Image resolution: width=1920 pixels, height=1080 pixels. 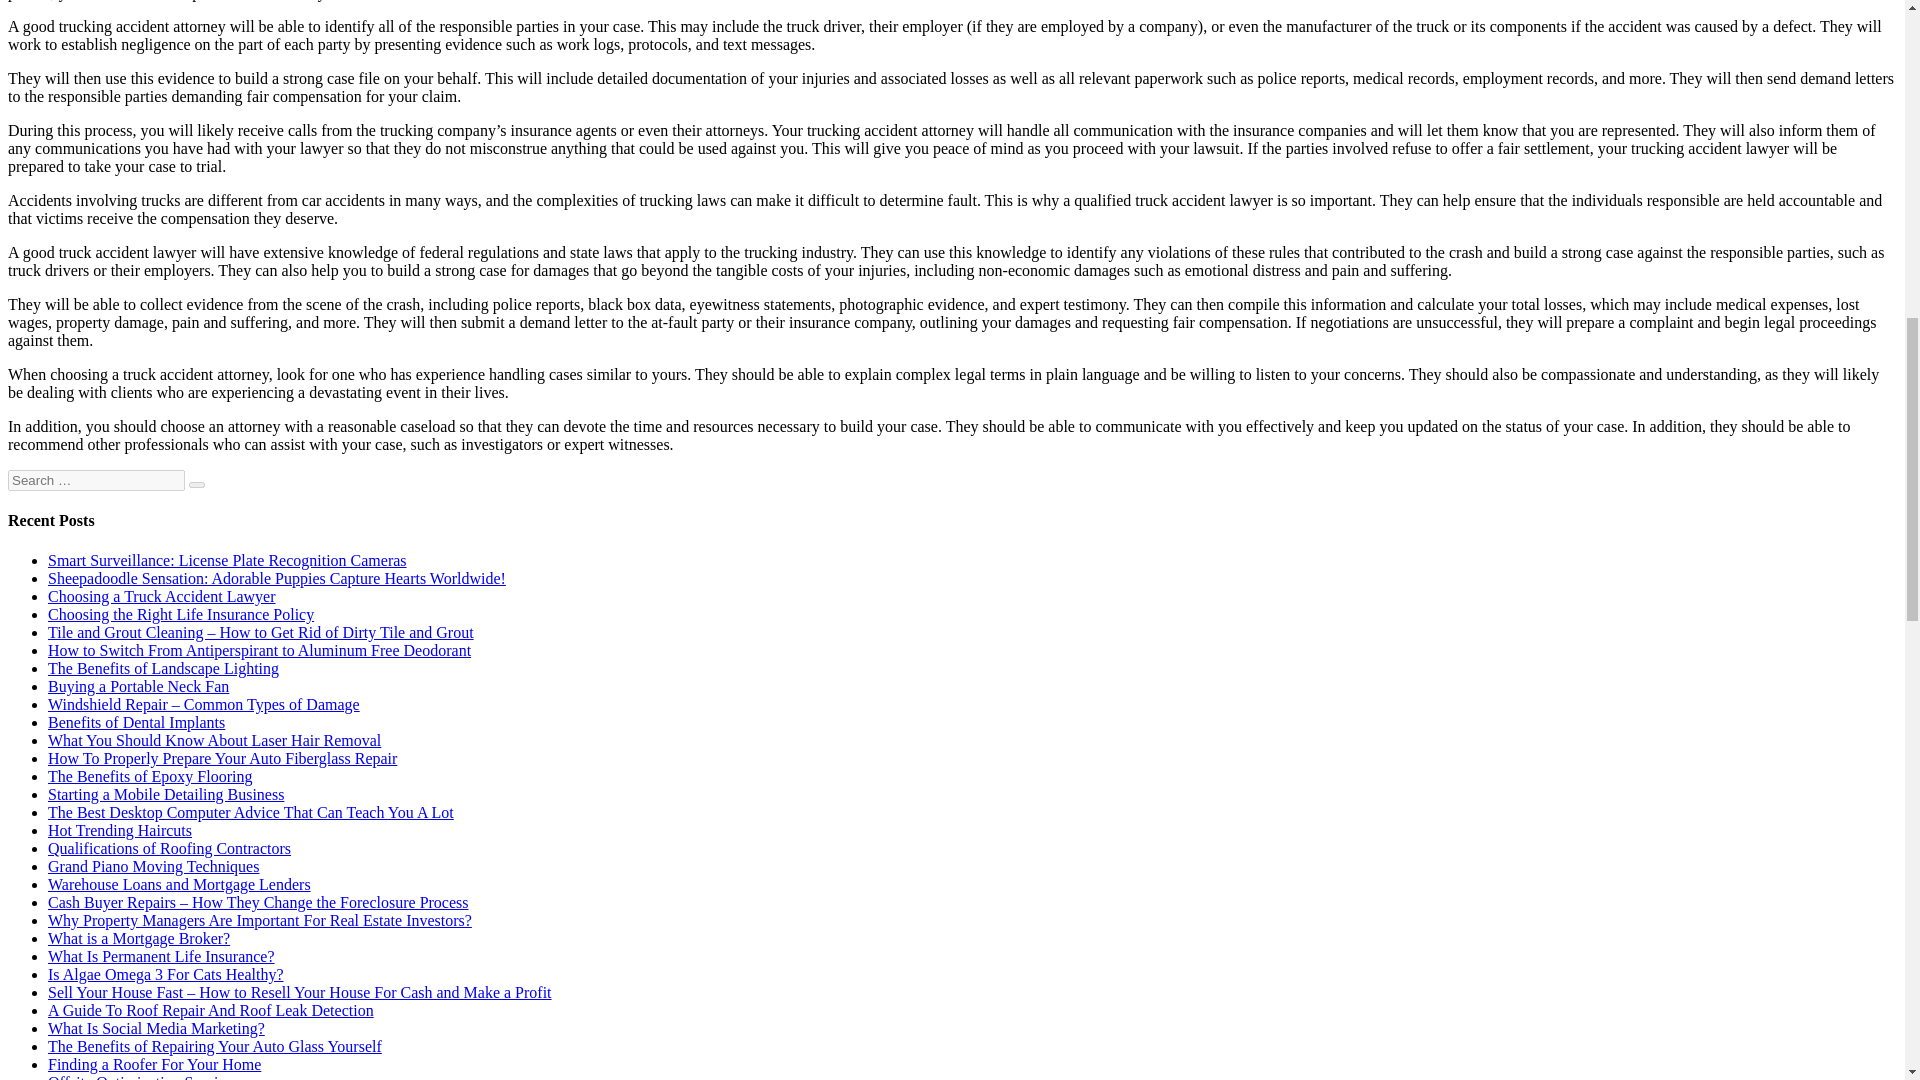 I want to click on What is a Mortgage Broker?, so click(x=139, y=938).